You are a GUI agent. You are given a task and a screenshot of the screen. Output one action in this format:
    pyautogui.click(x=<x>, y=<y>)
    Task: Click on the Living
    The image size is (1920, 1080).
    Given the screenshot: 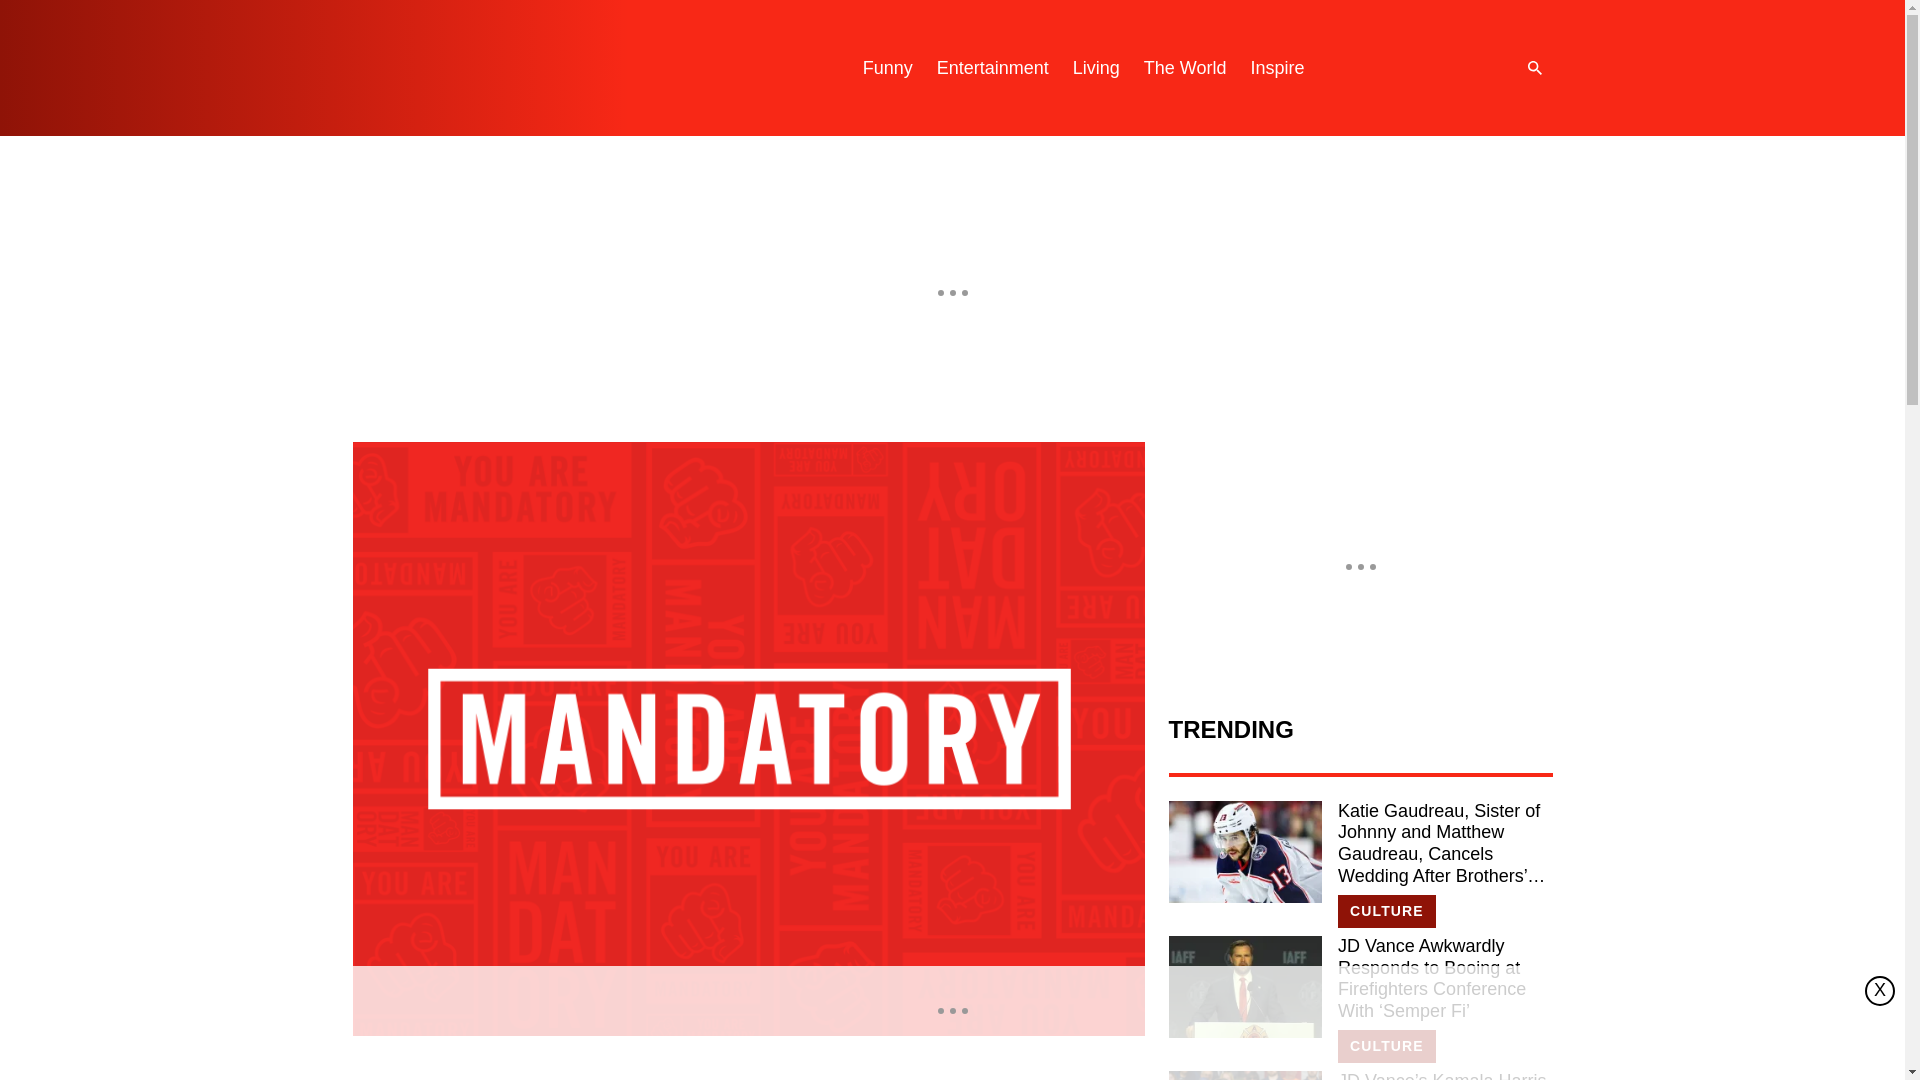 What is the action you would take?
    pyautogui.click(x=1096, y=68)
    